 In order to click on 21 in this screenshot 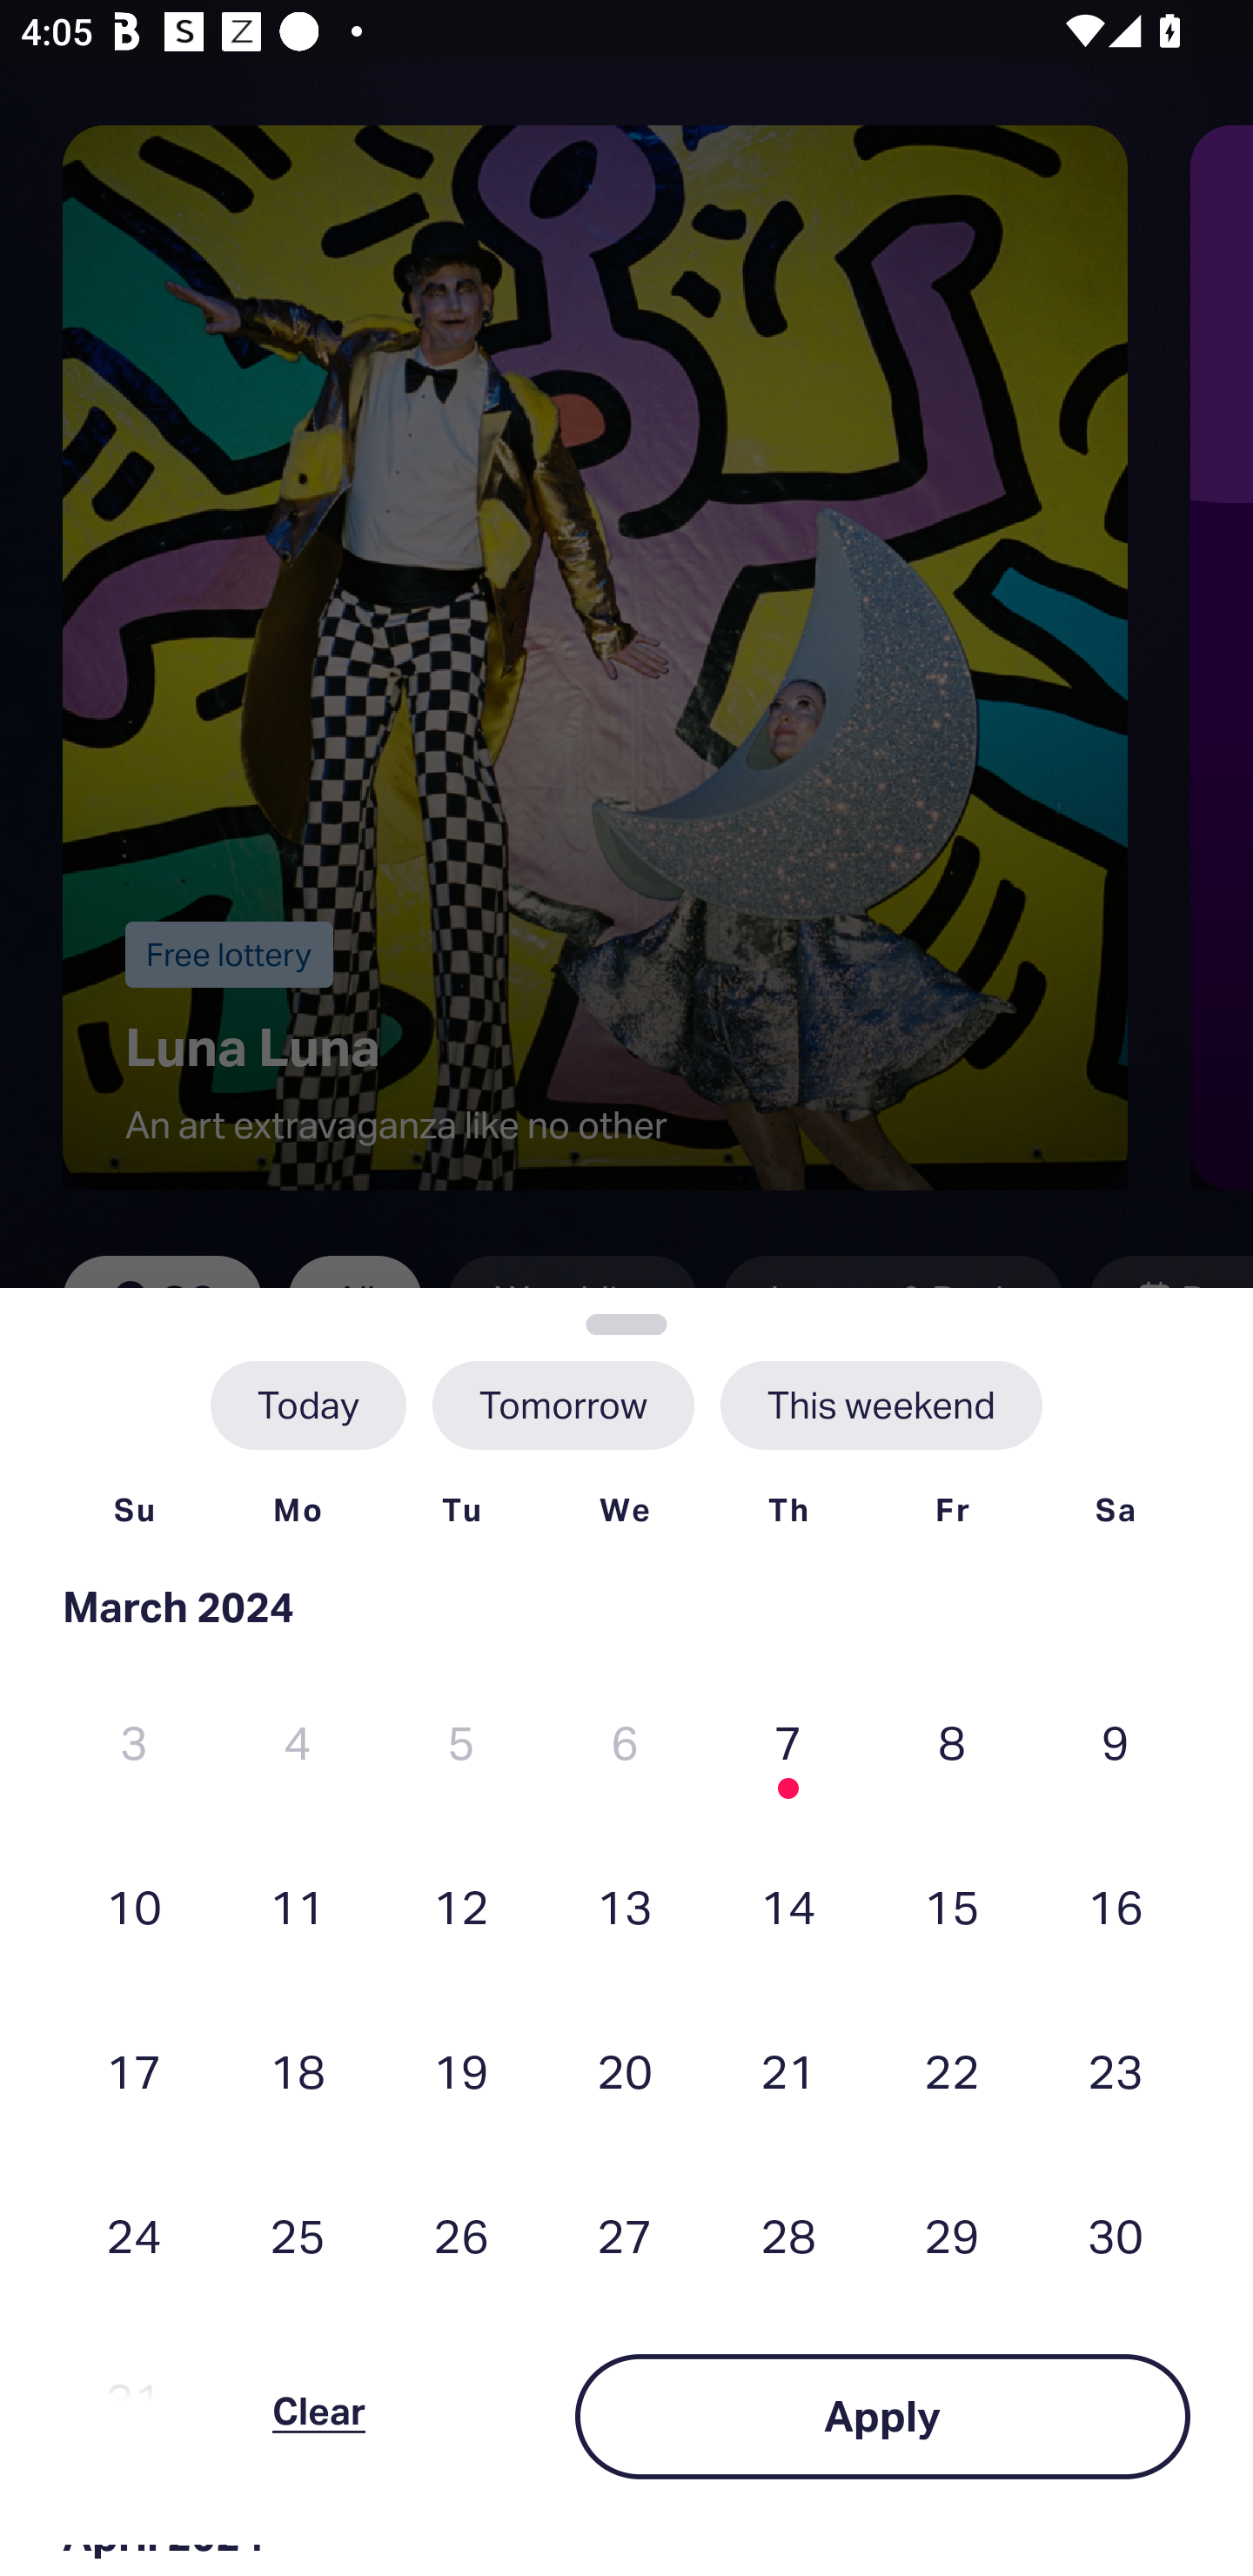, I will do `click(787, 2070)`.